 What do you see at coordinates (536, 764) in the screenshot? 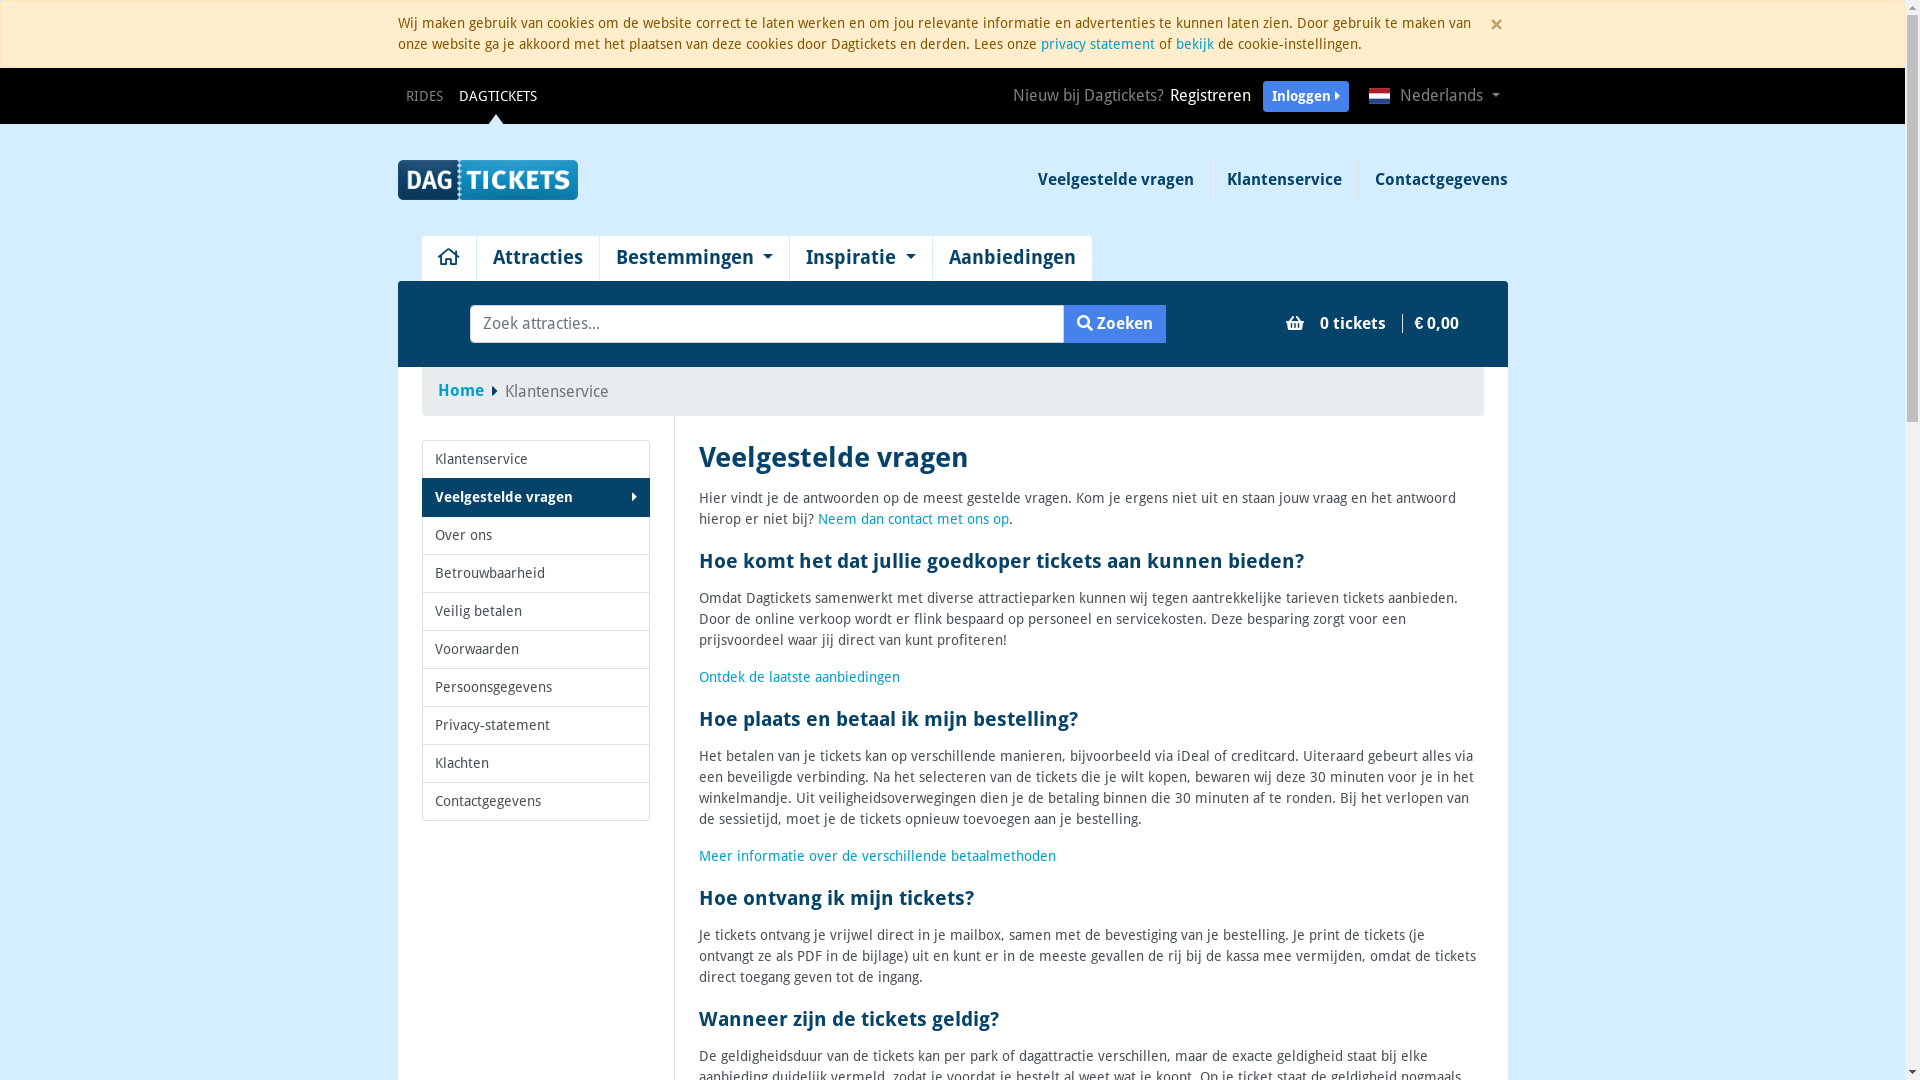
I see `Klachten` at bounding box center [536, 764].